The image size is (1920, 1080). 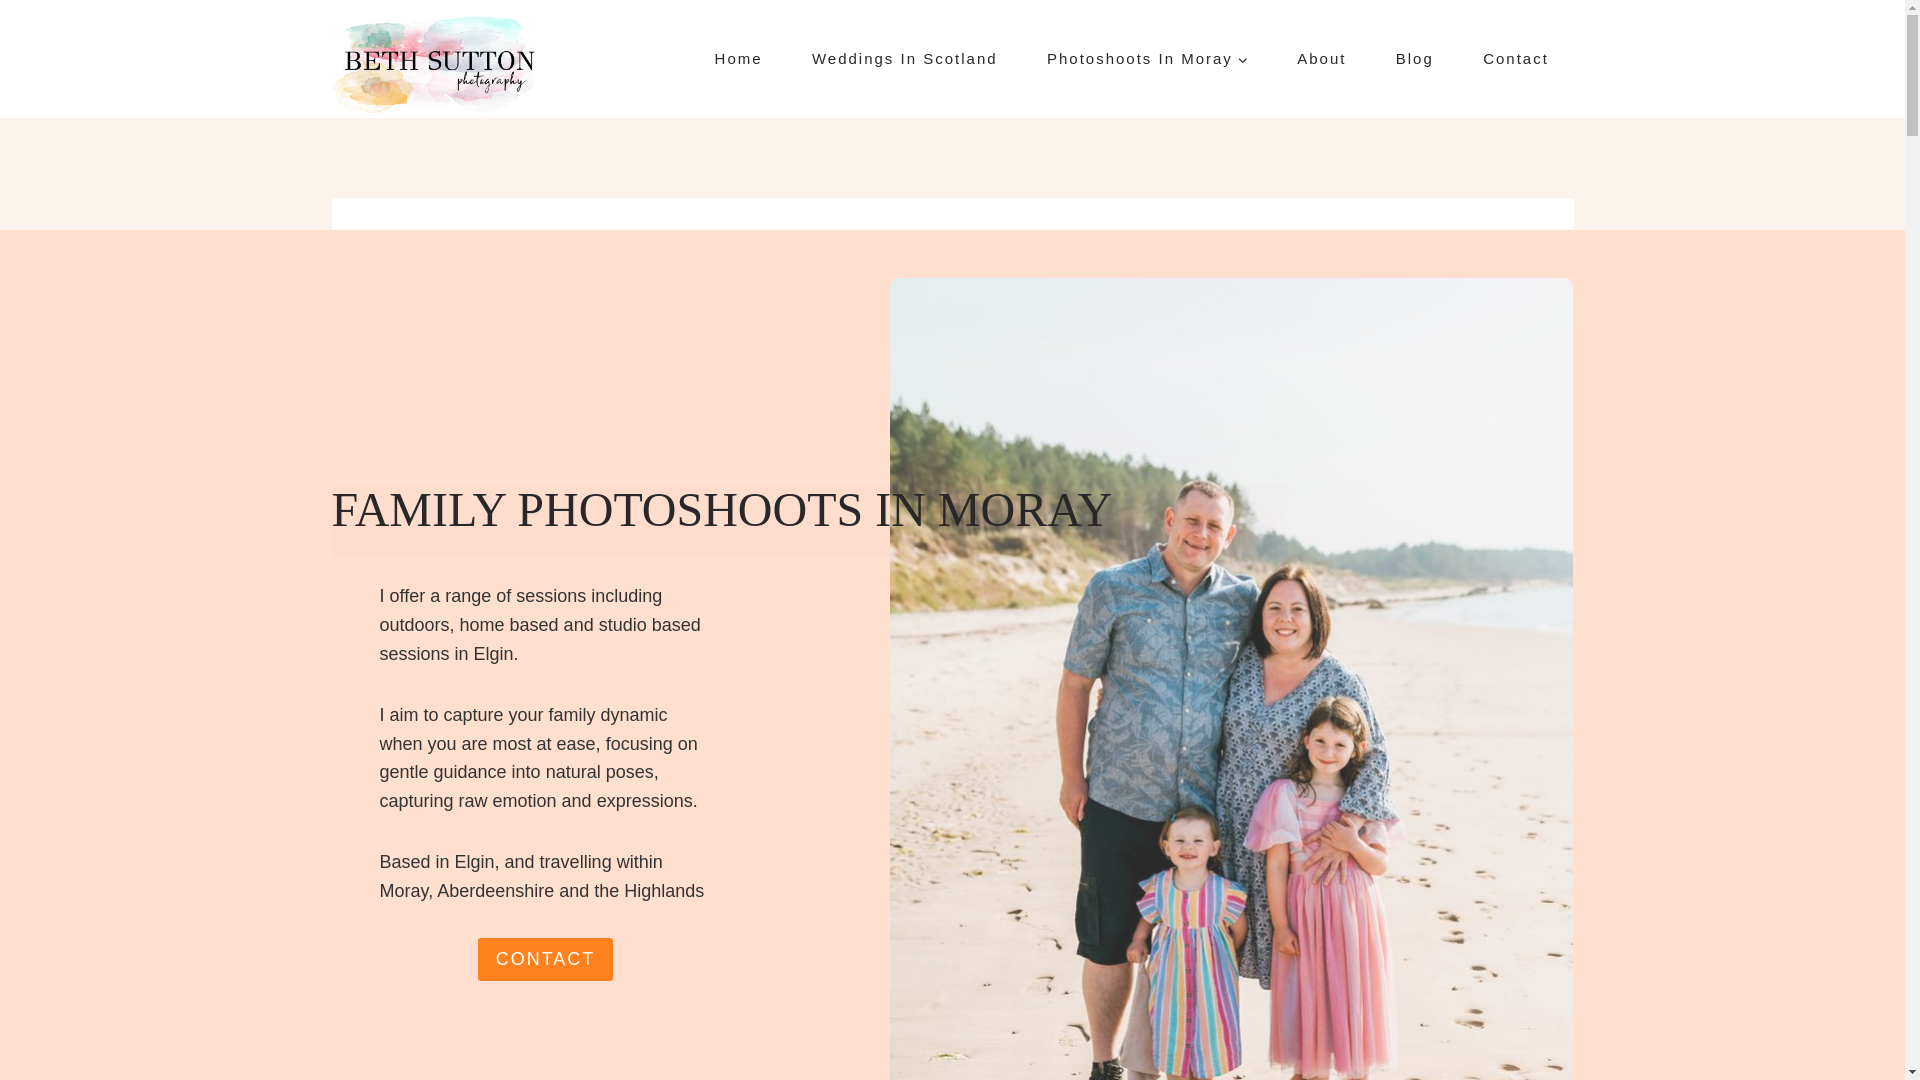 I want to click on Home, so click(x=738, y=59).